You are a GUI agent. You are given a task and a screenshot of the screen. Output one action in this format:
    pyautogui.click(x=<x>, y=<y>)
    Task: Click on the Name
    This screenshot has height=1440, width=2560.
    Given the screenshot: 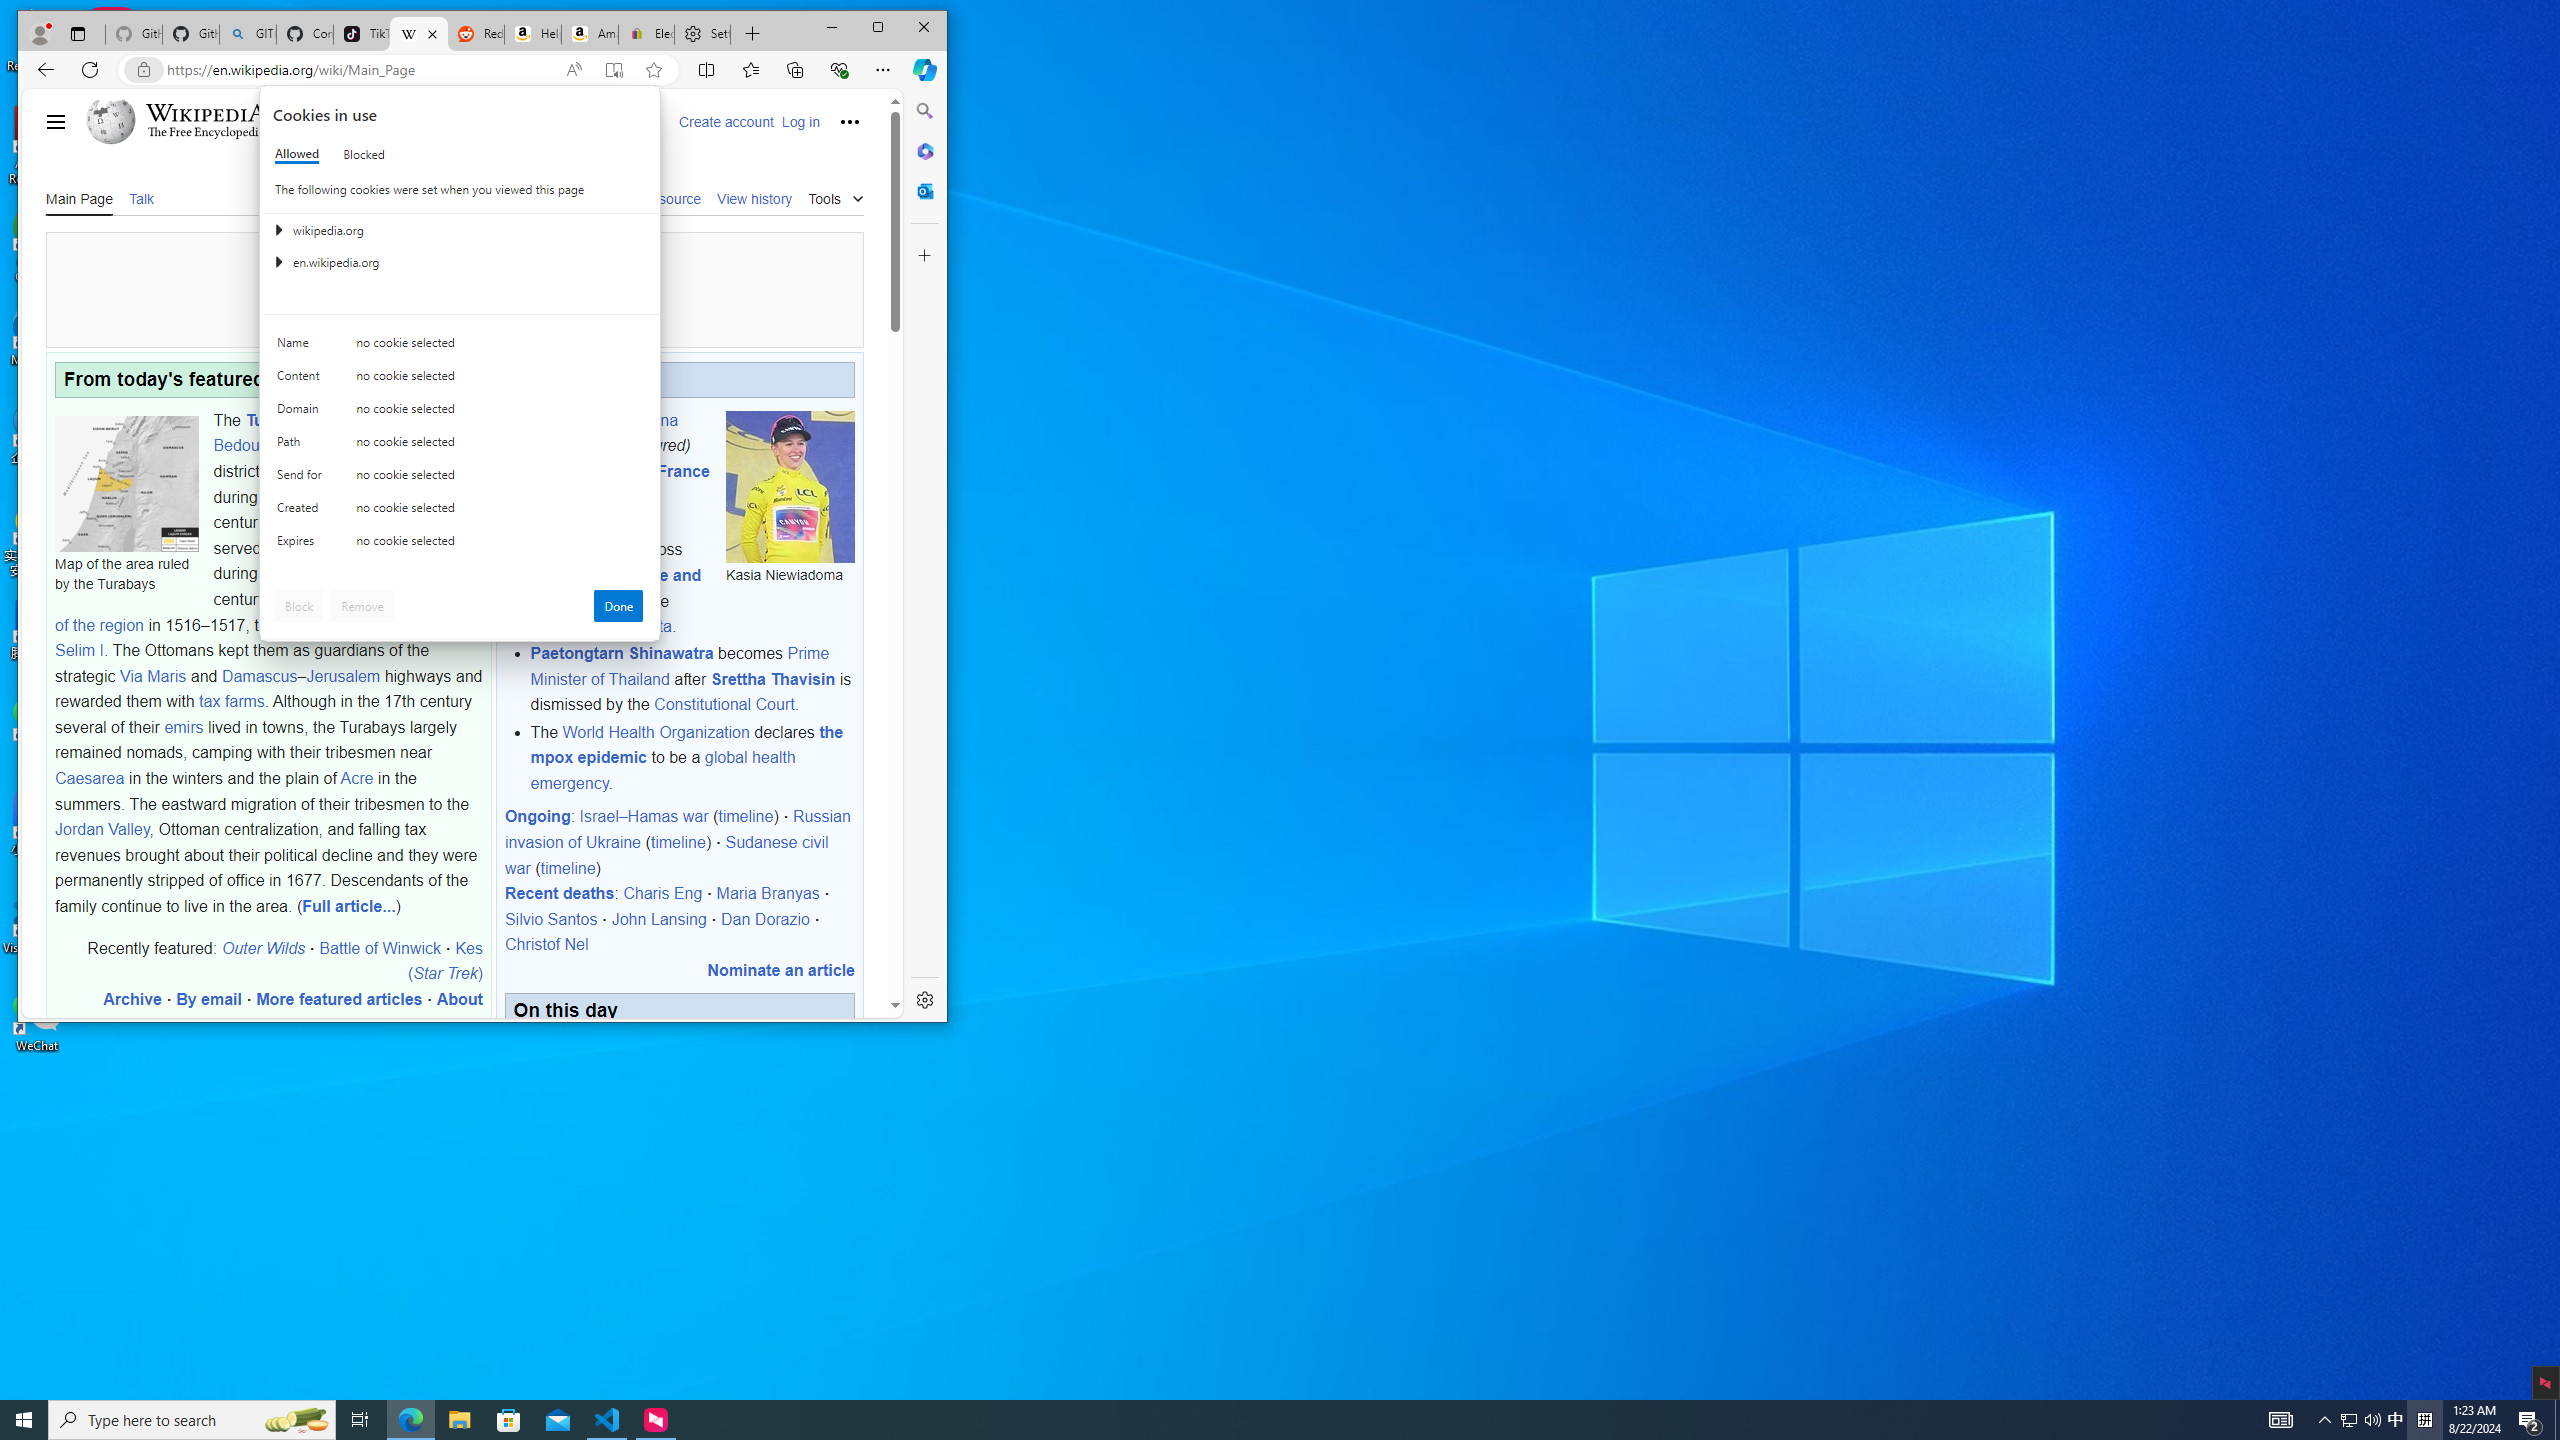 What is the action you would take?
    pyautogui.click(x=303, y=347)
    